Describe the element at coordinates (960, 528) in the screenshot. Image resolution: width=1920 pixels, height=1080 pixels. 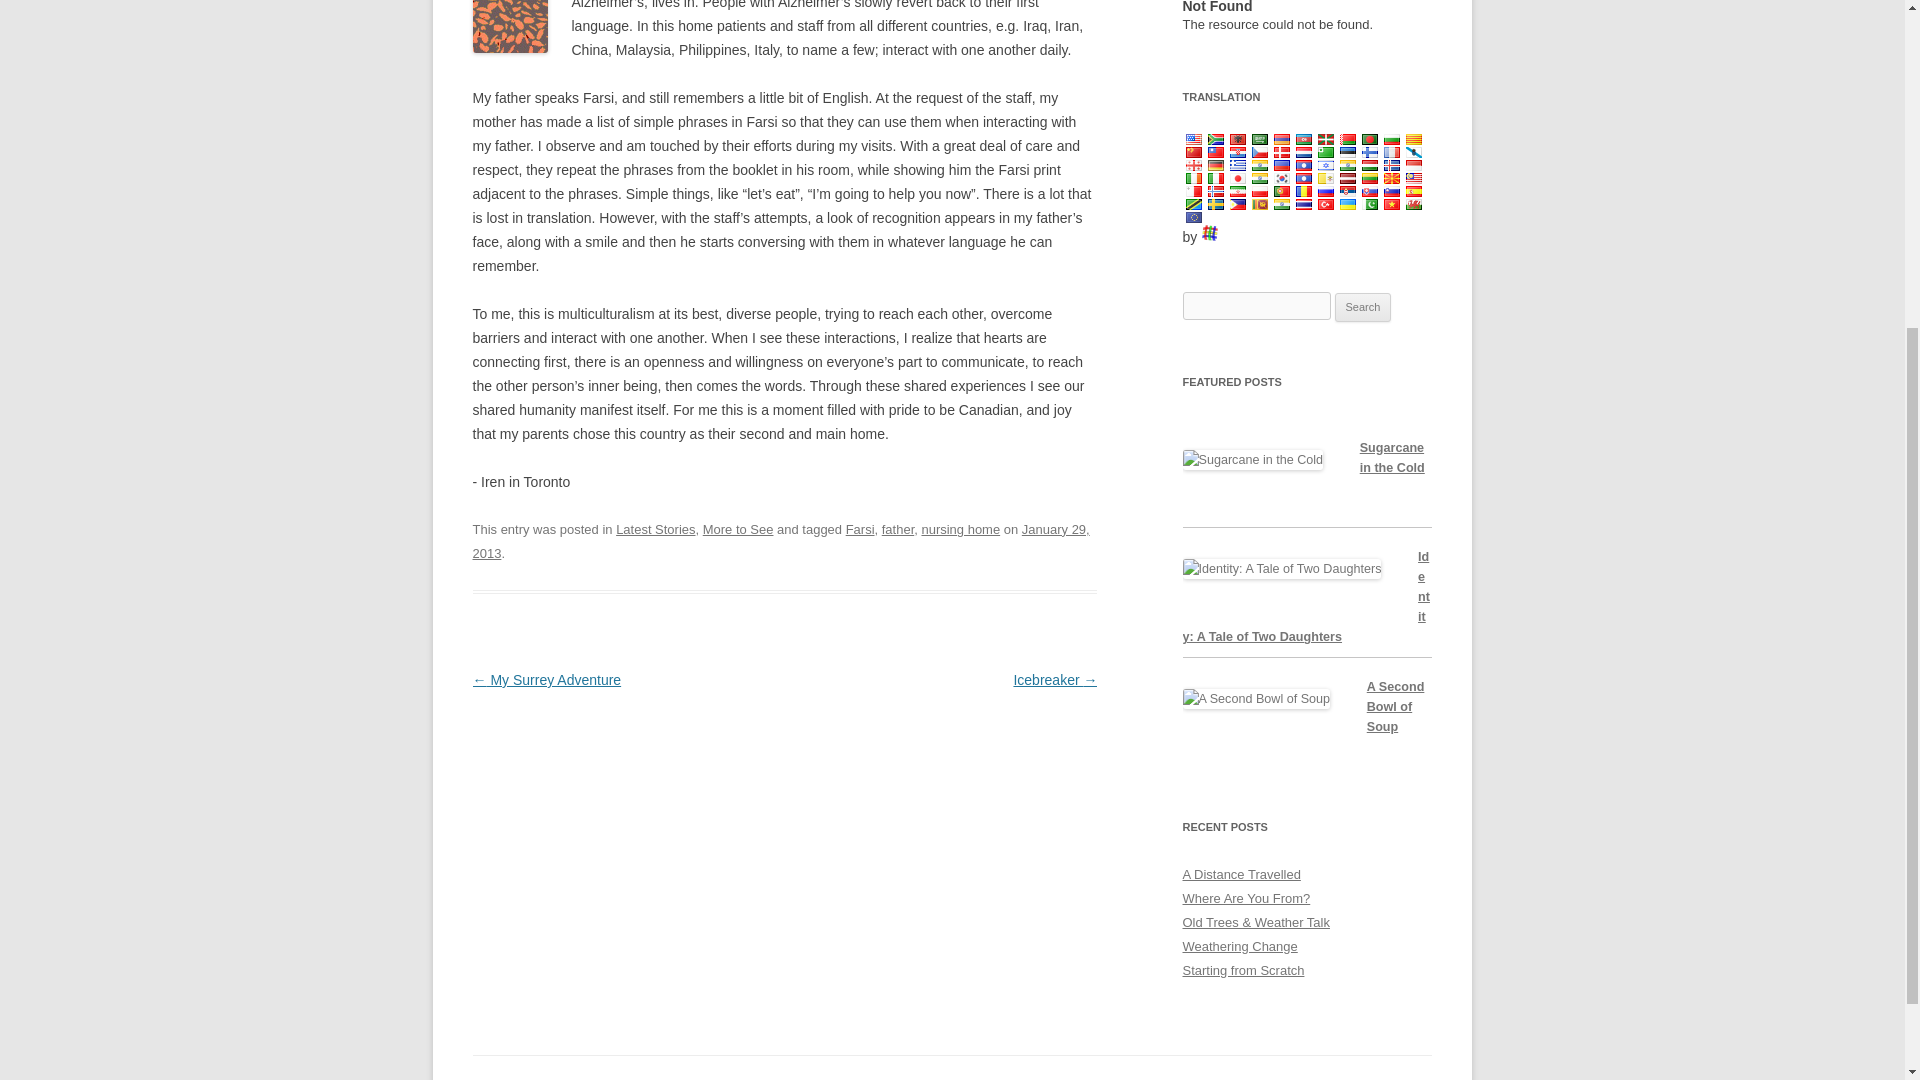
I see `nursing home` at that location.